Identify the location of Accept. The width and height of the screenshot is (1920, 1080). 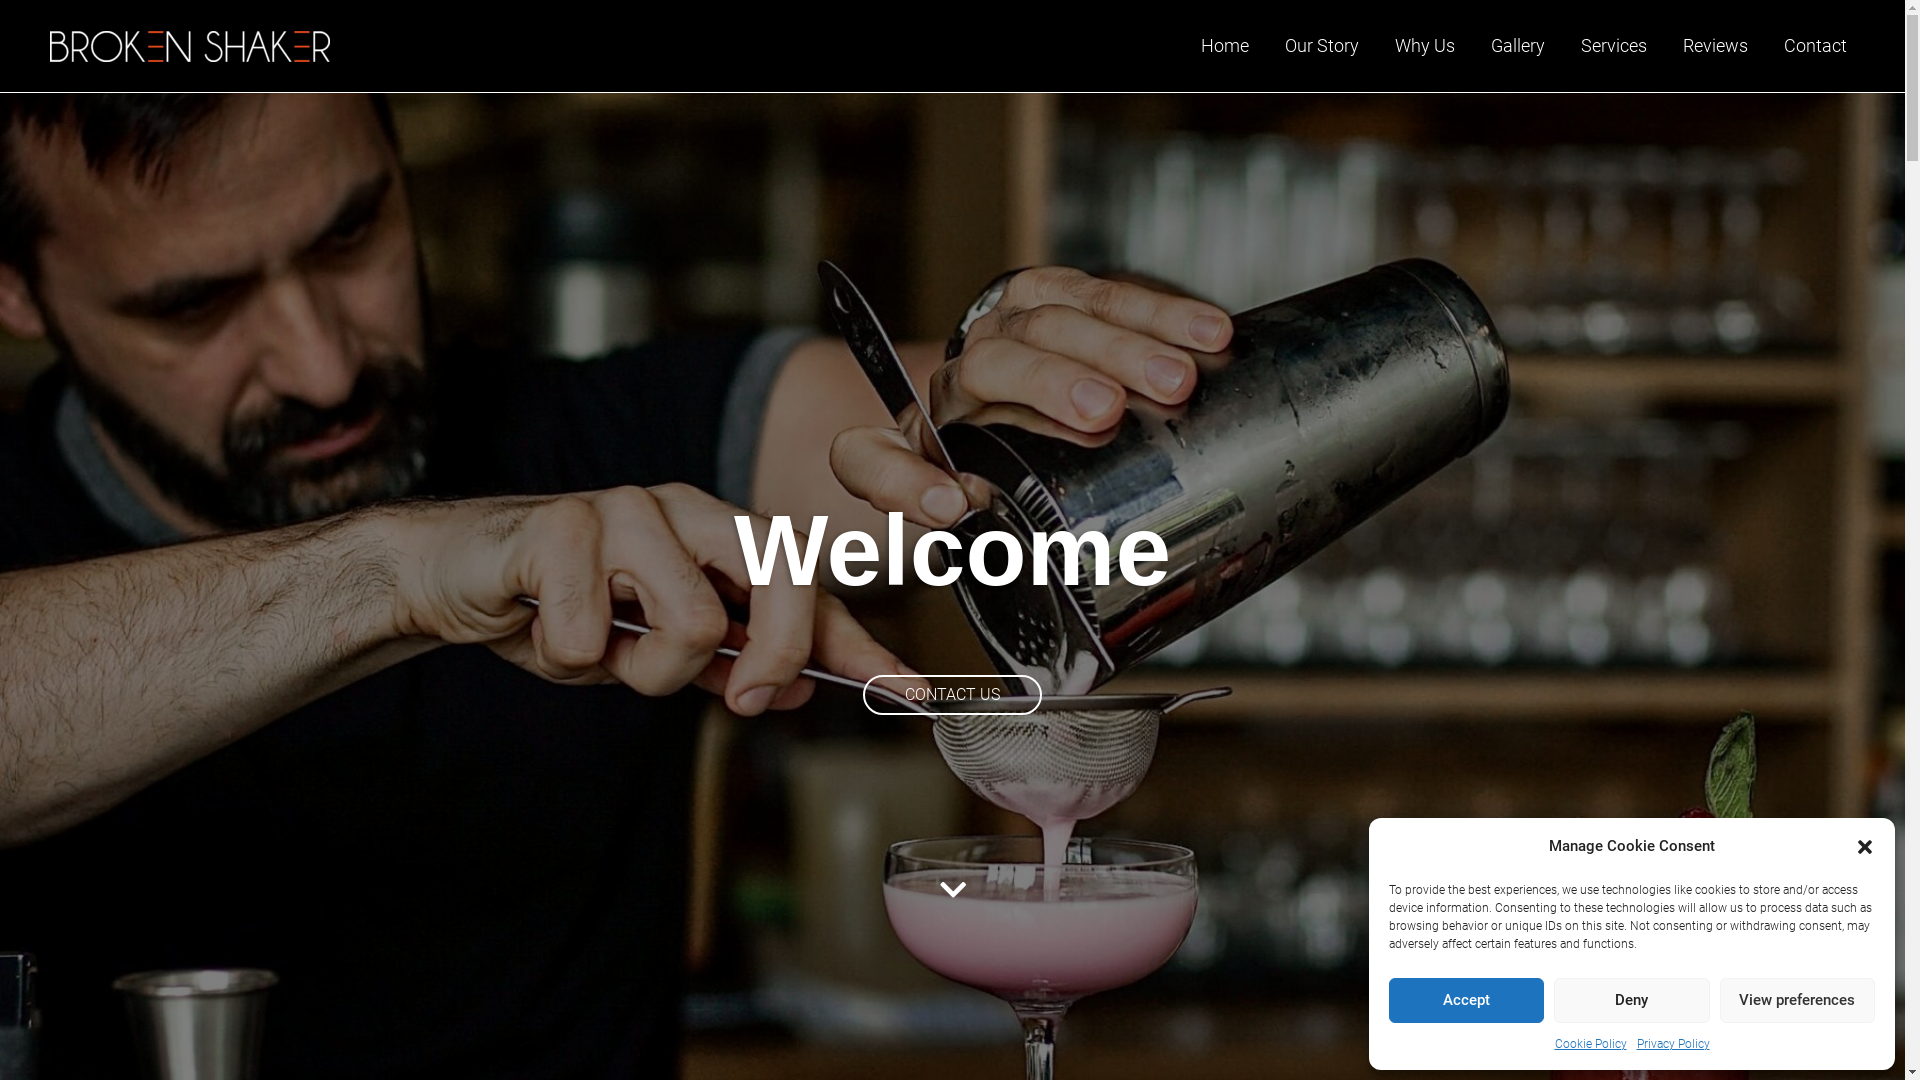
(1466, 1000).